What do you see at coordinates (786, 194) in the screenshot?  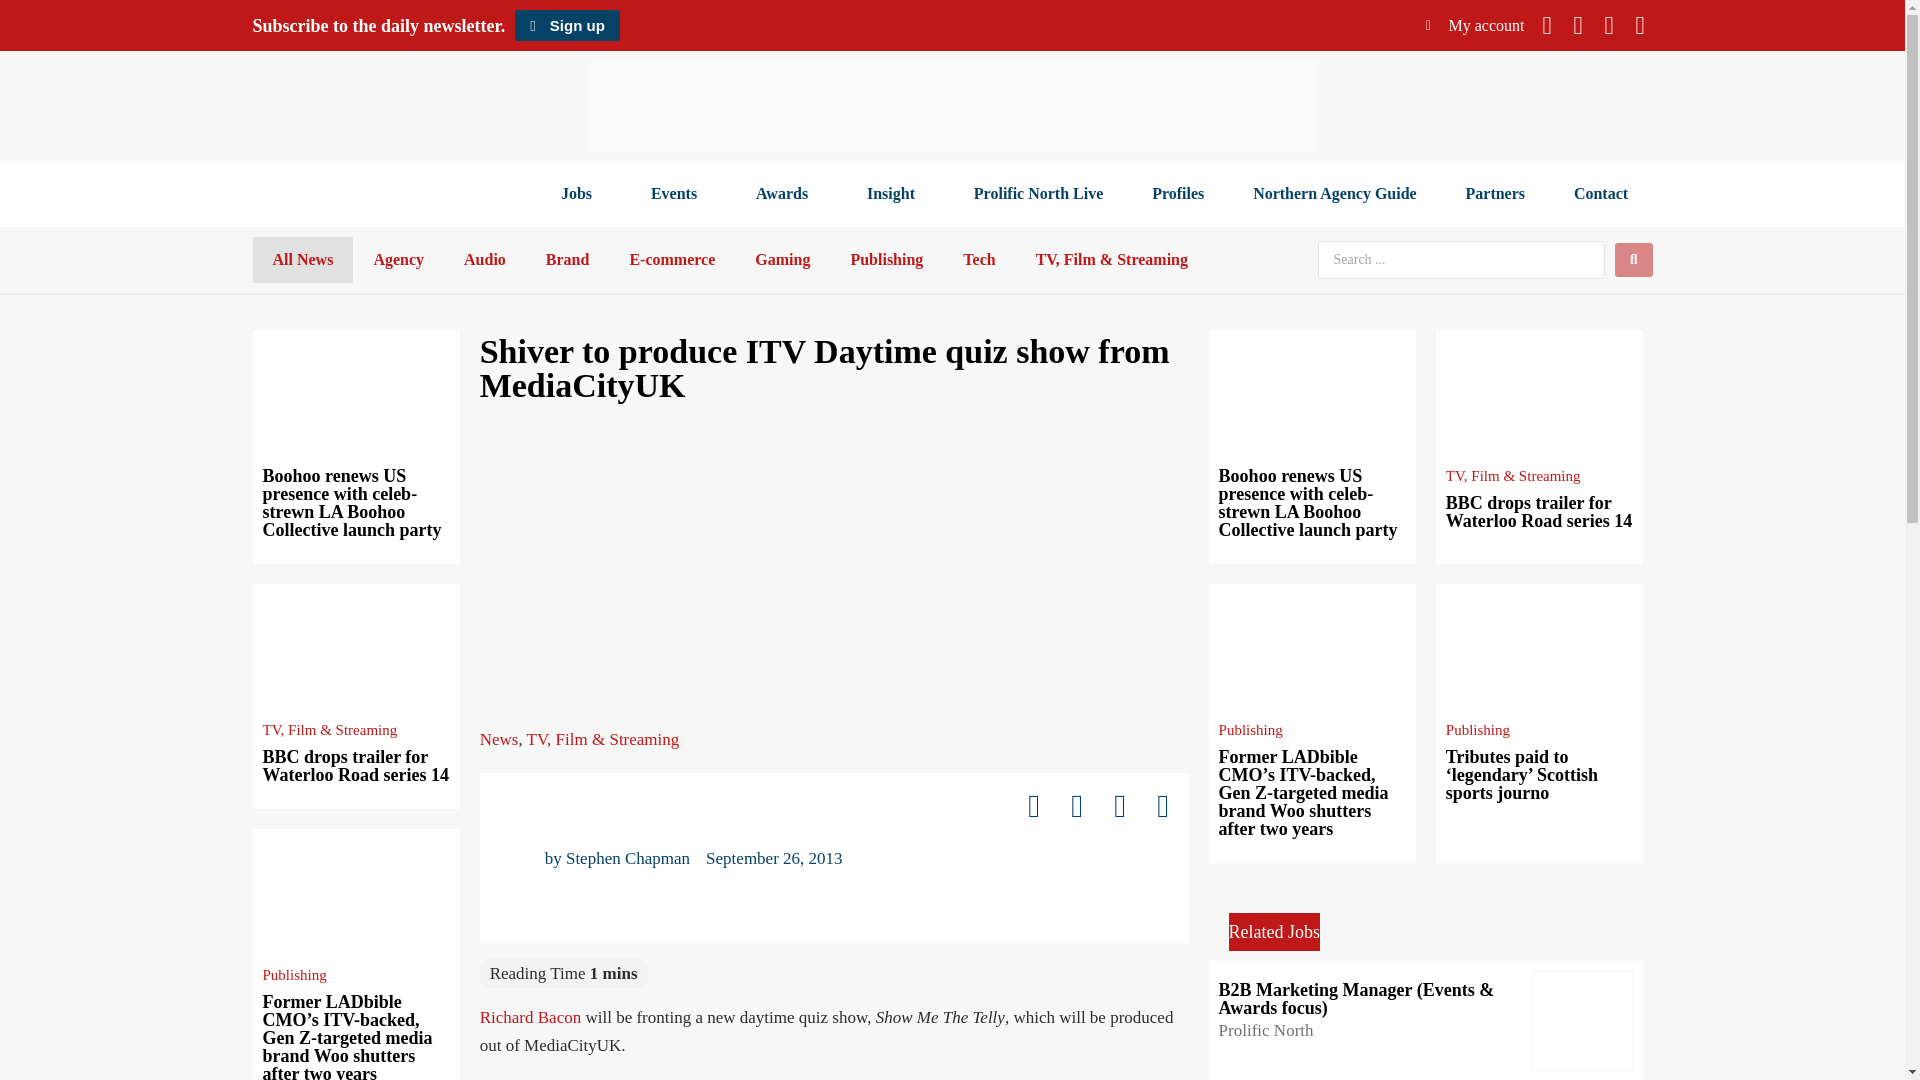 I see `Awards` at bounding box center [786, 194].